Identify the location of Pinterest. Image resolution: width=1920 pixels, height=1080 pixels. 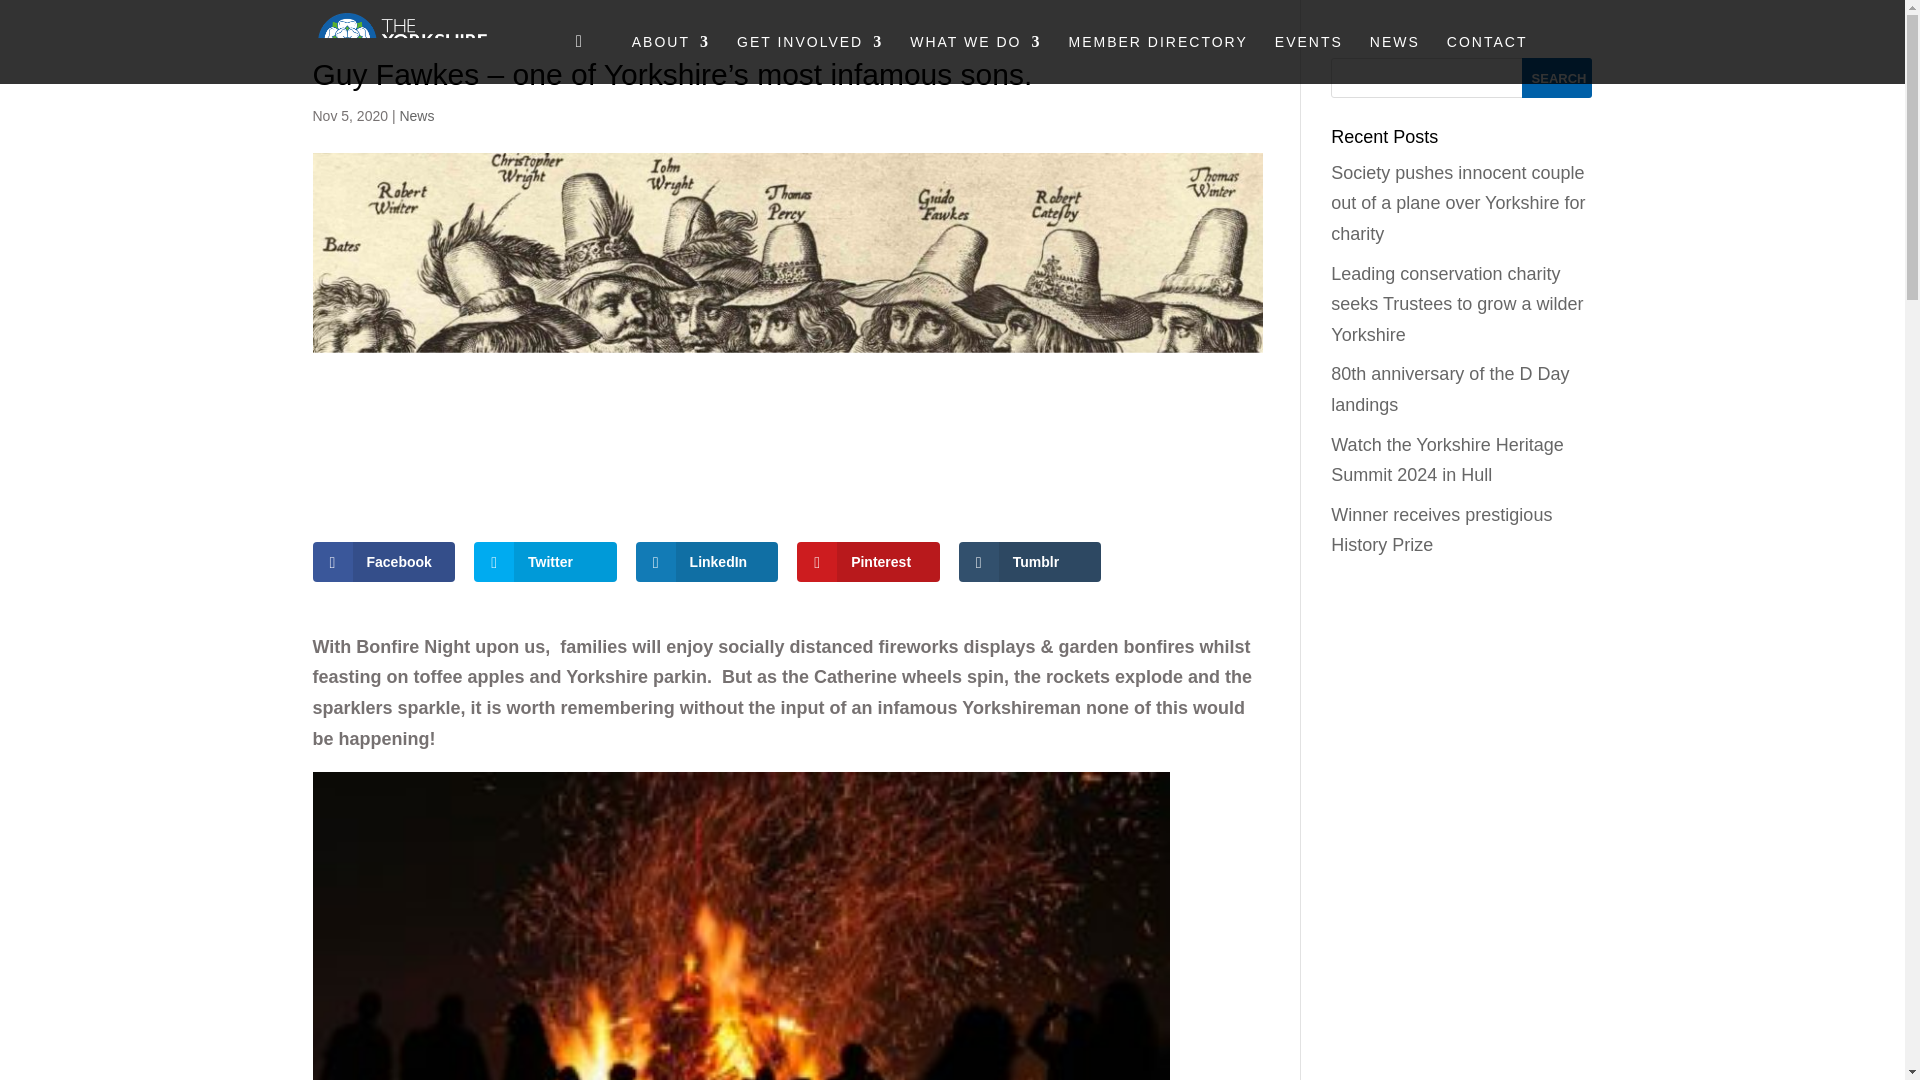
(868, 562).